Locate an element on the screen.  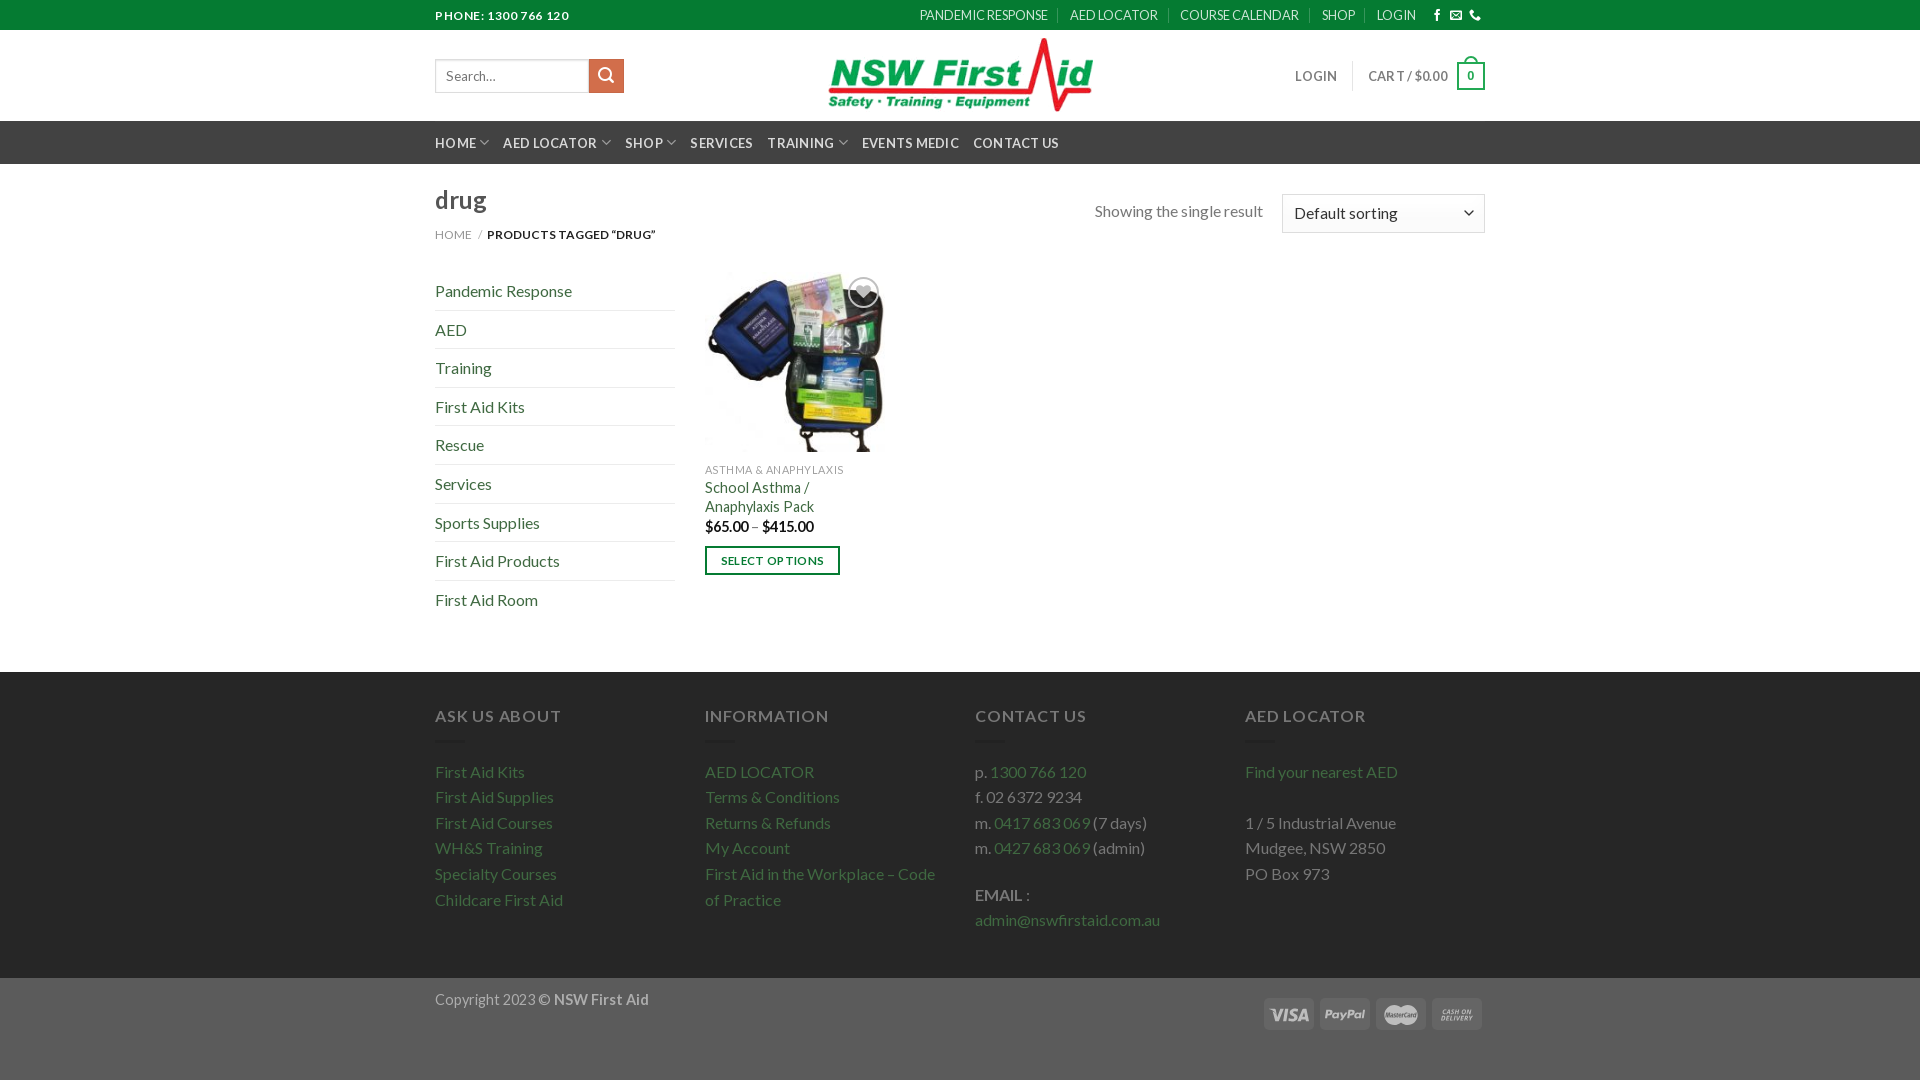
Specialty Courses is located at coordinates (496, 873).